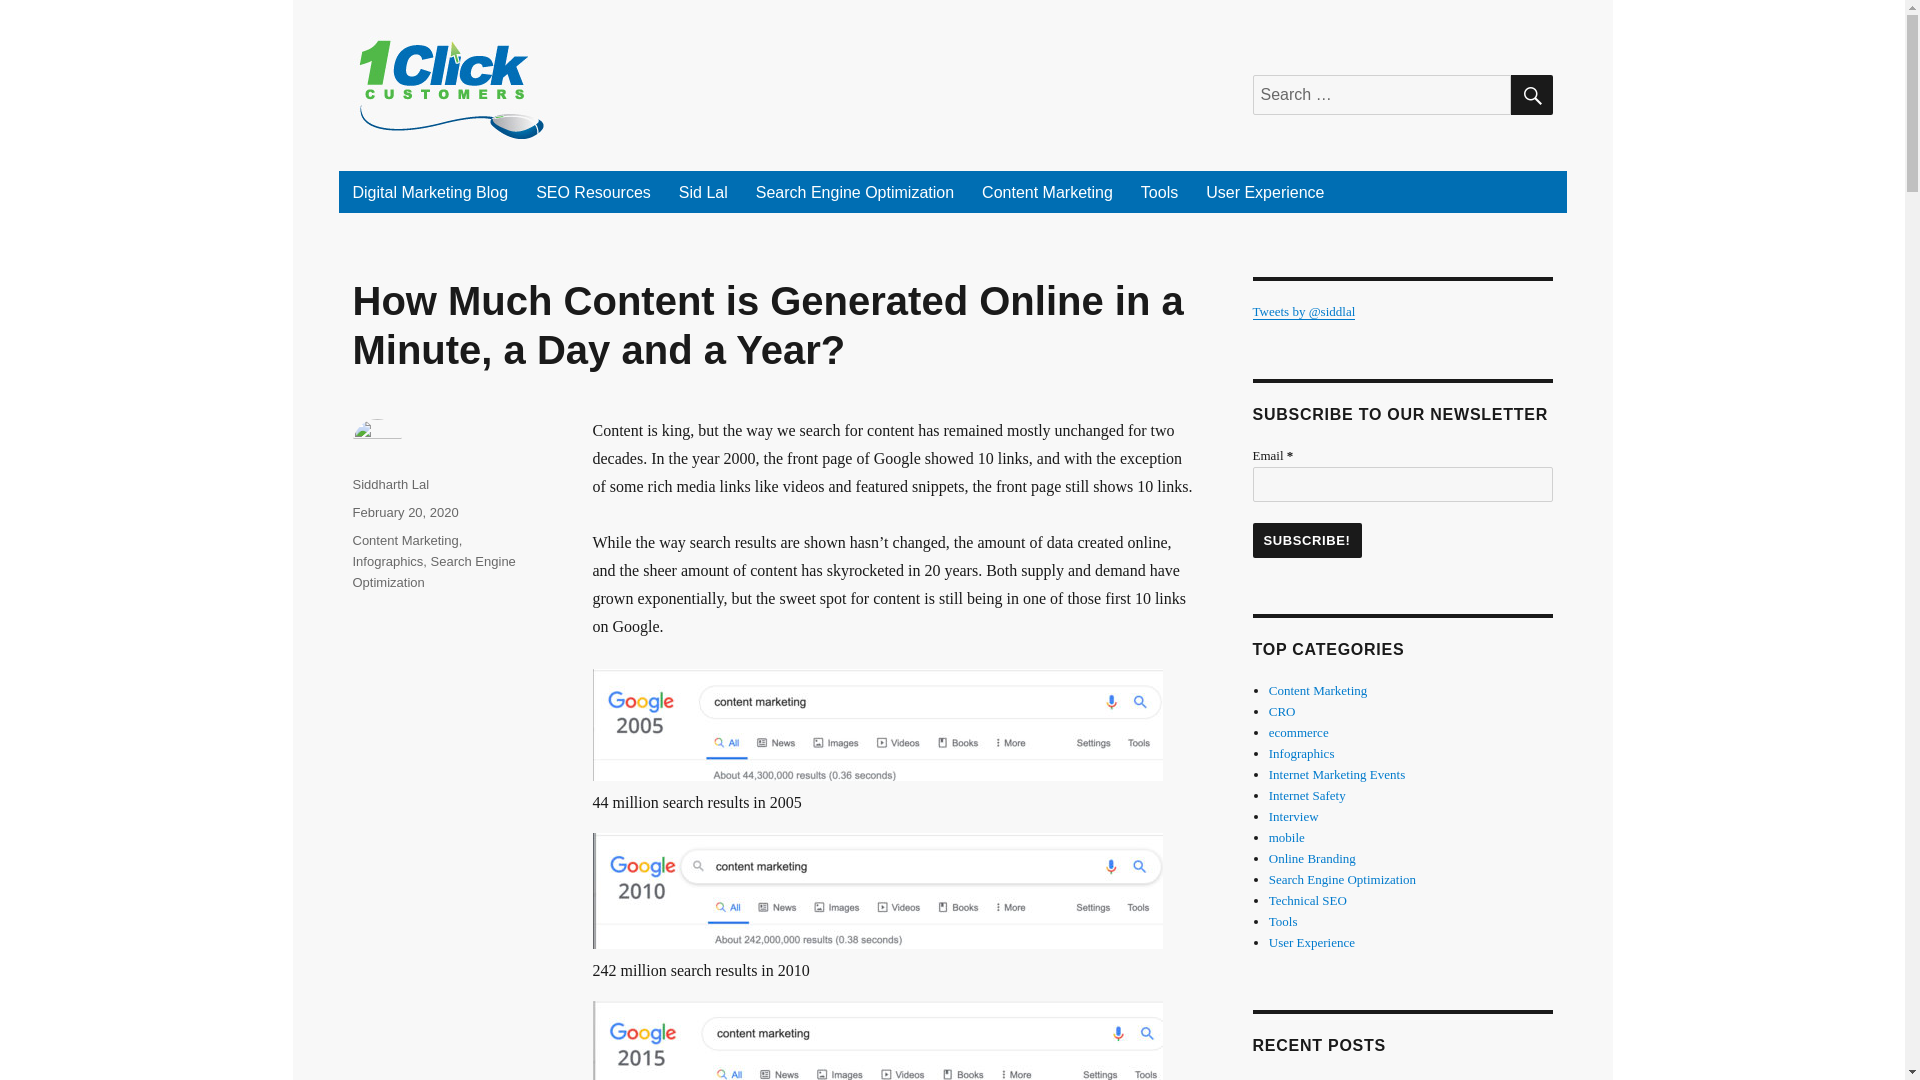 The height and width of the screenshot is (1080, 1920). What do you see at coordinates (1530, 94) in the screenshot?
I see `SEARCH` at bounding box center [1530, 94].